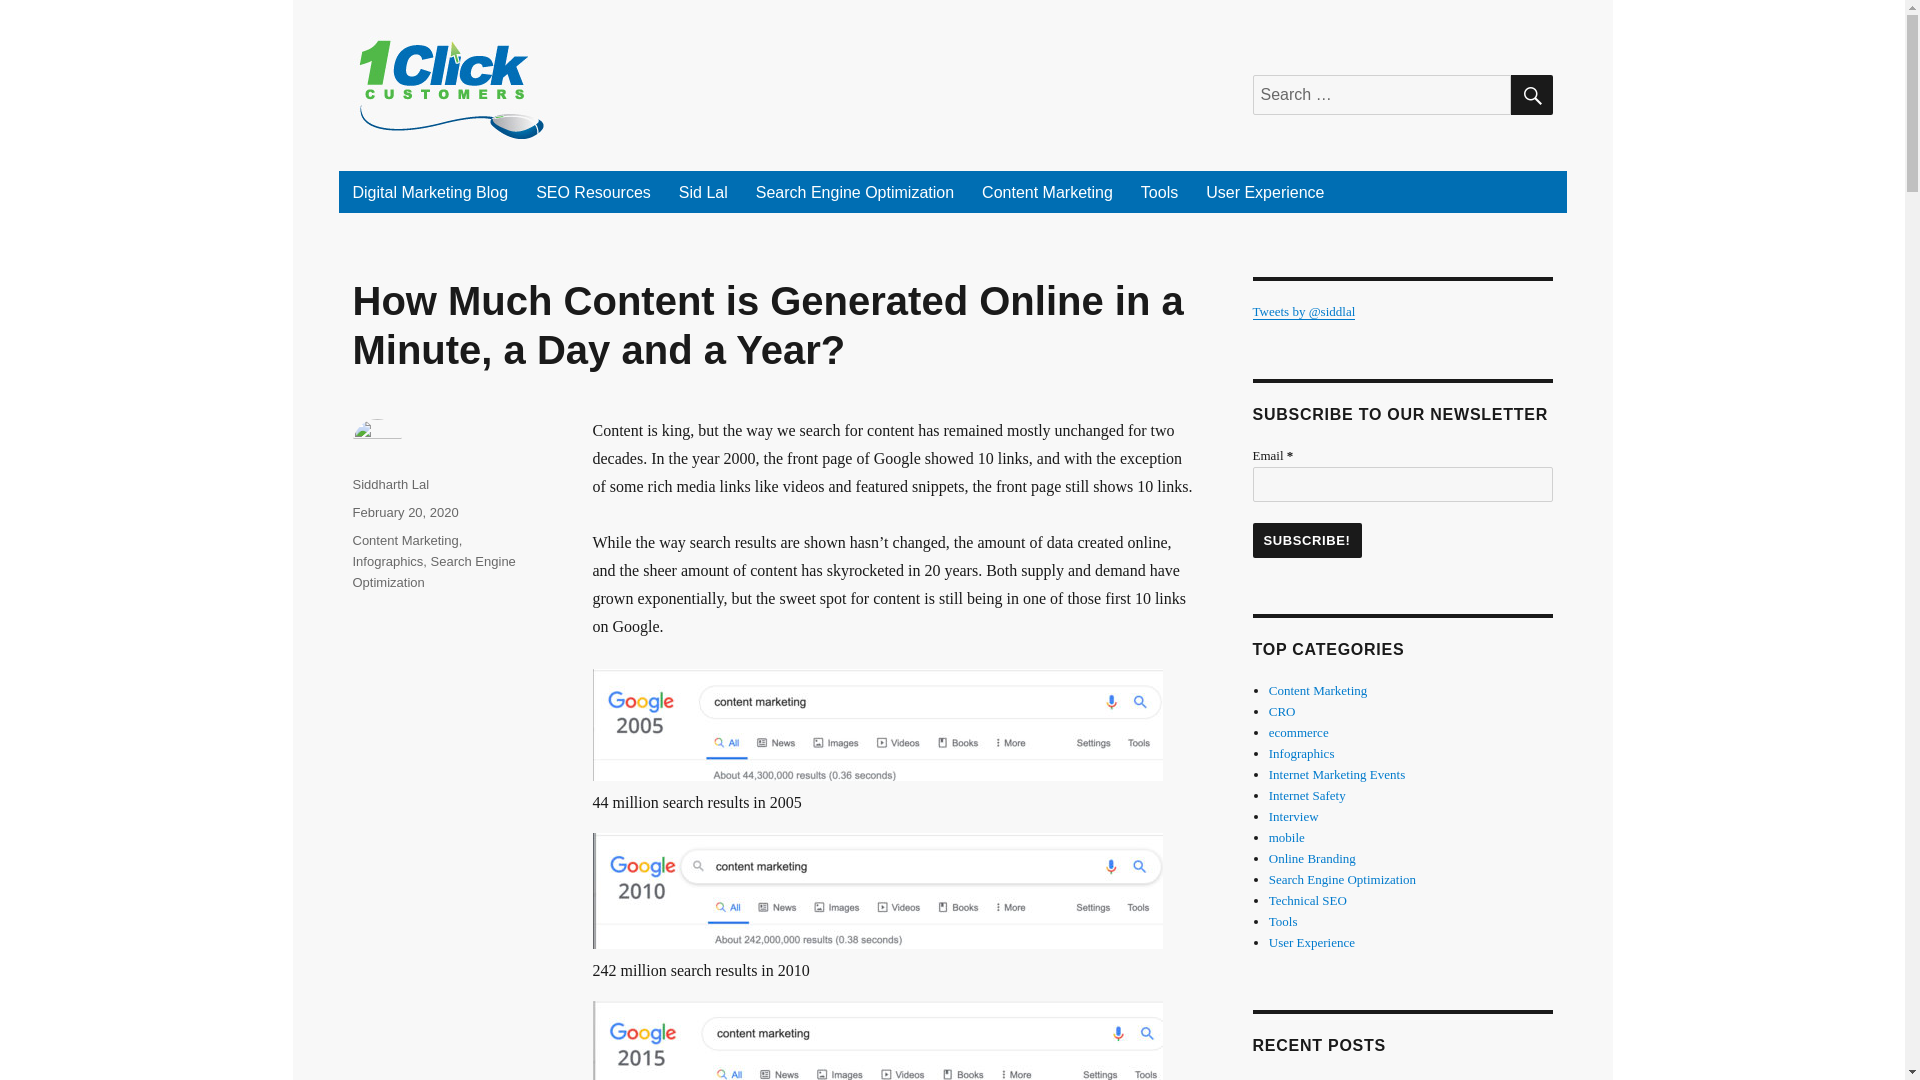 The height and width of the screenshot is (1080, 1920). What do you see at coordinates (1530, 94) in the screenshot?
I see `SEARCH` at bounding box center [1530, 94].